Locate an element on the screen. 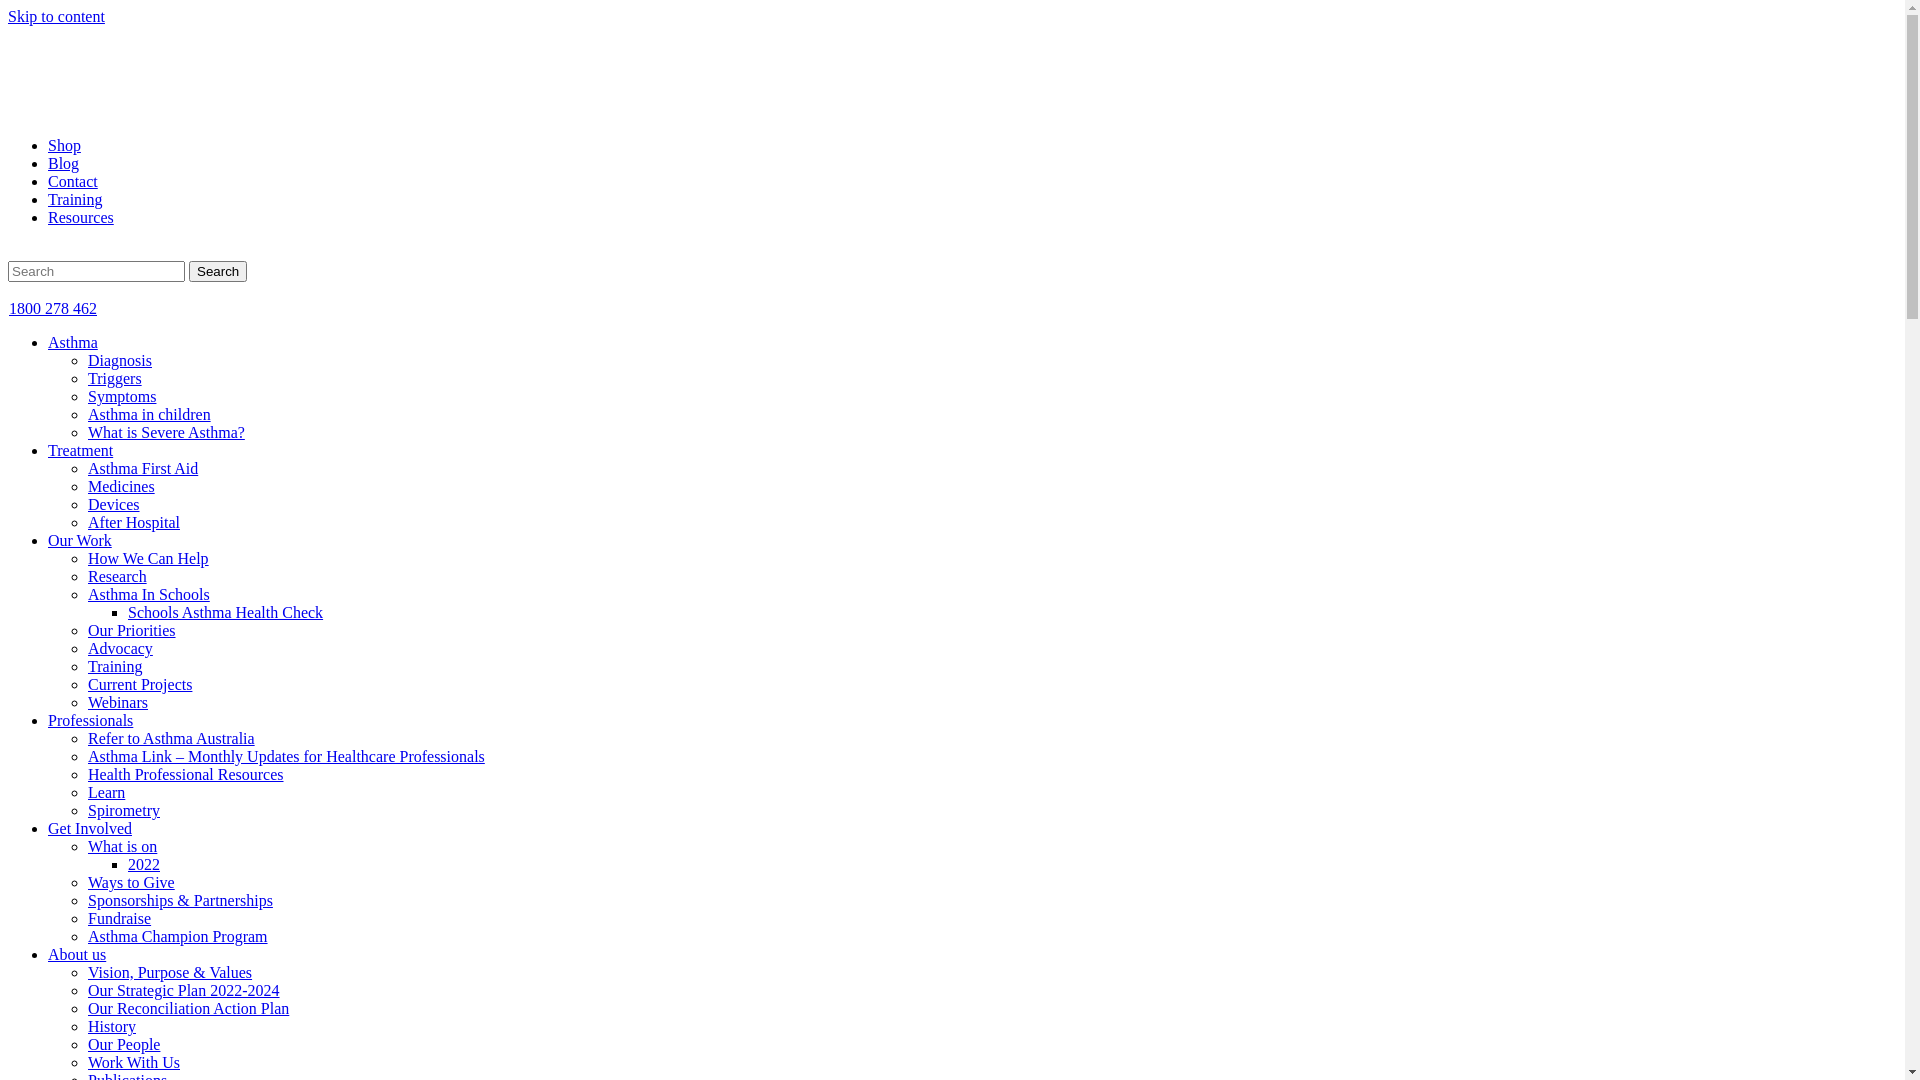 The width and height of the screenshot is (1920, 1080). Advocacy is located at coordinates (120, 648).